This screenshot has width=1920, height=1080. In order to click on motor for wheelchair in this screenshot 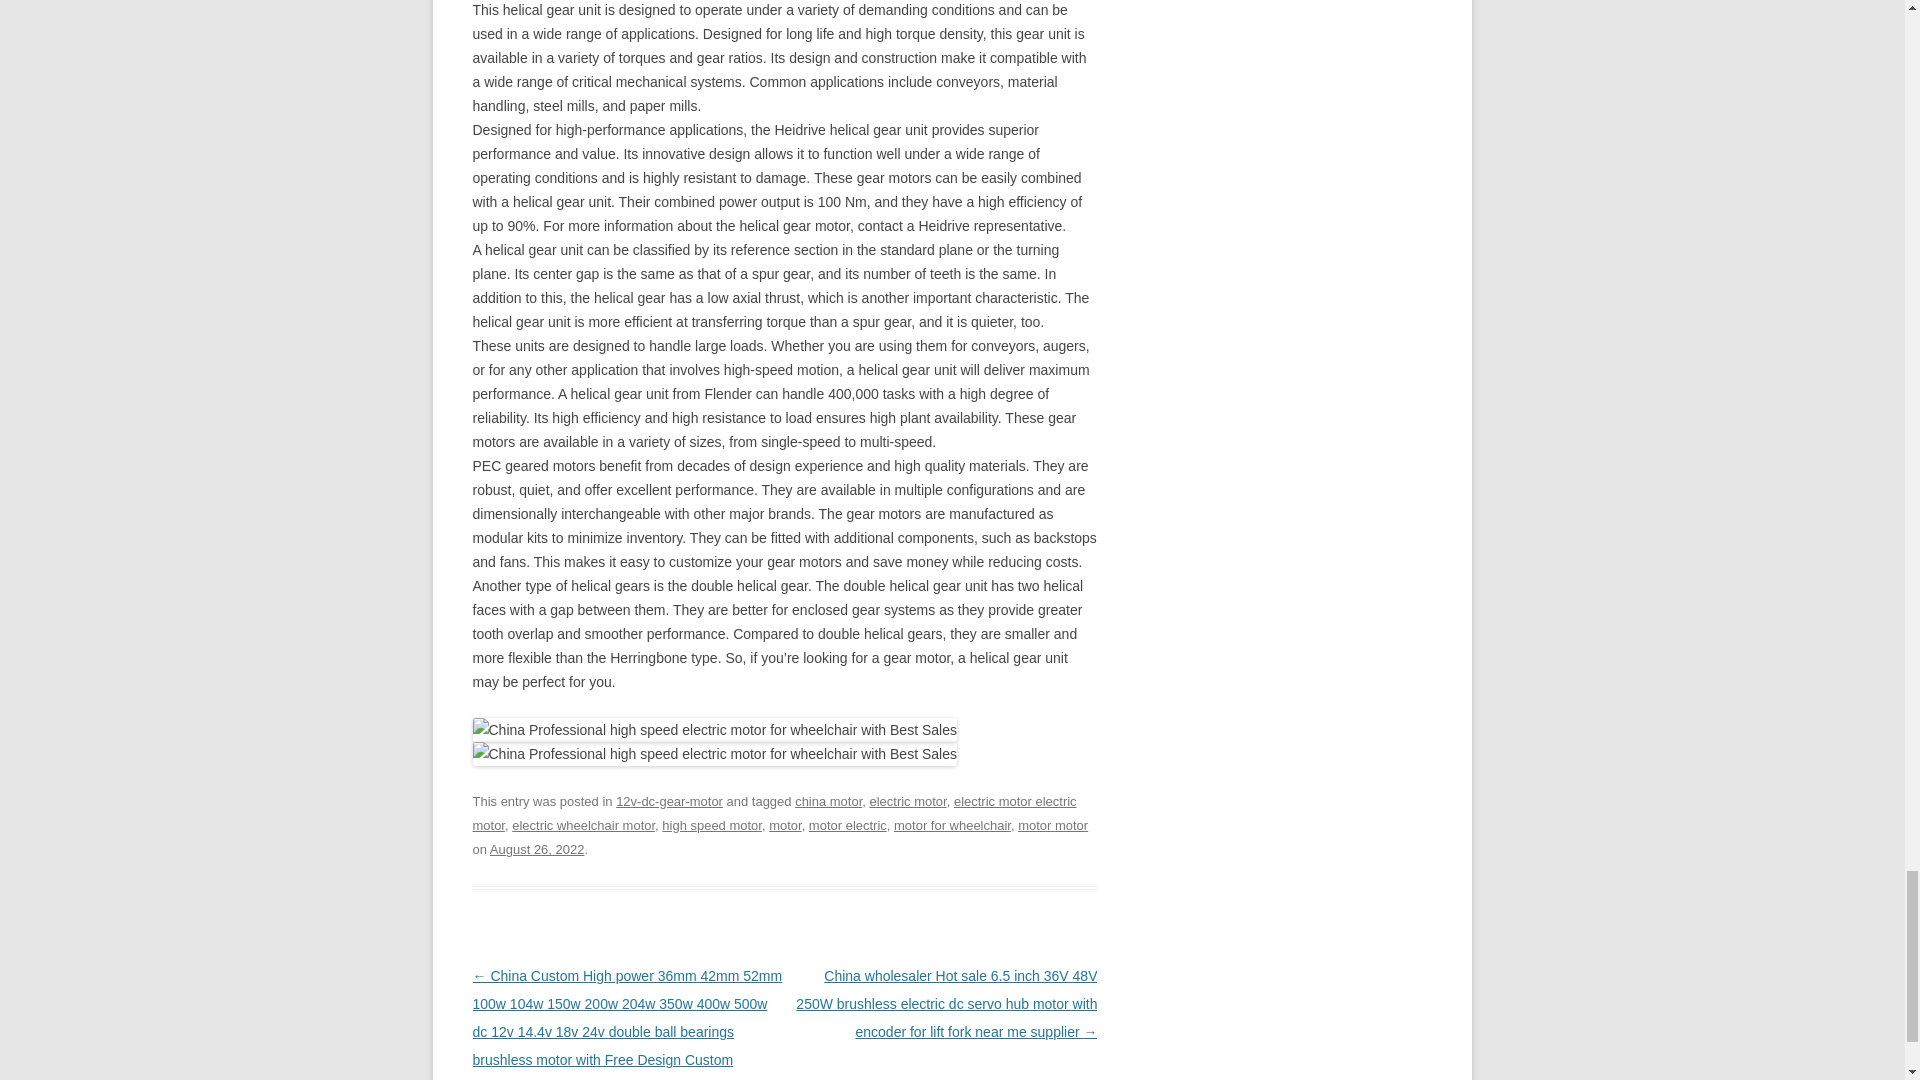, I will do `click(952, 824)`.